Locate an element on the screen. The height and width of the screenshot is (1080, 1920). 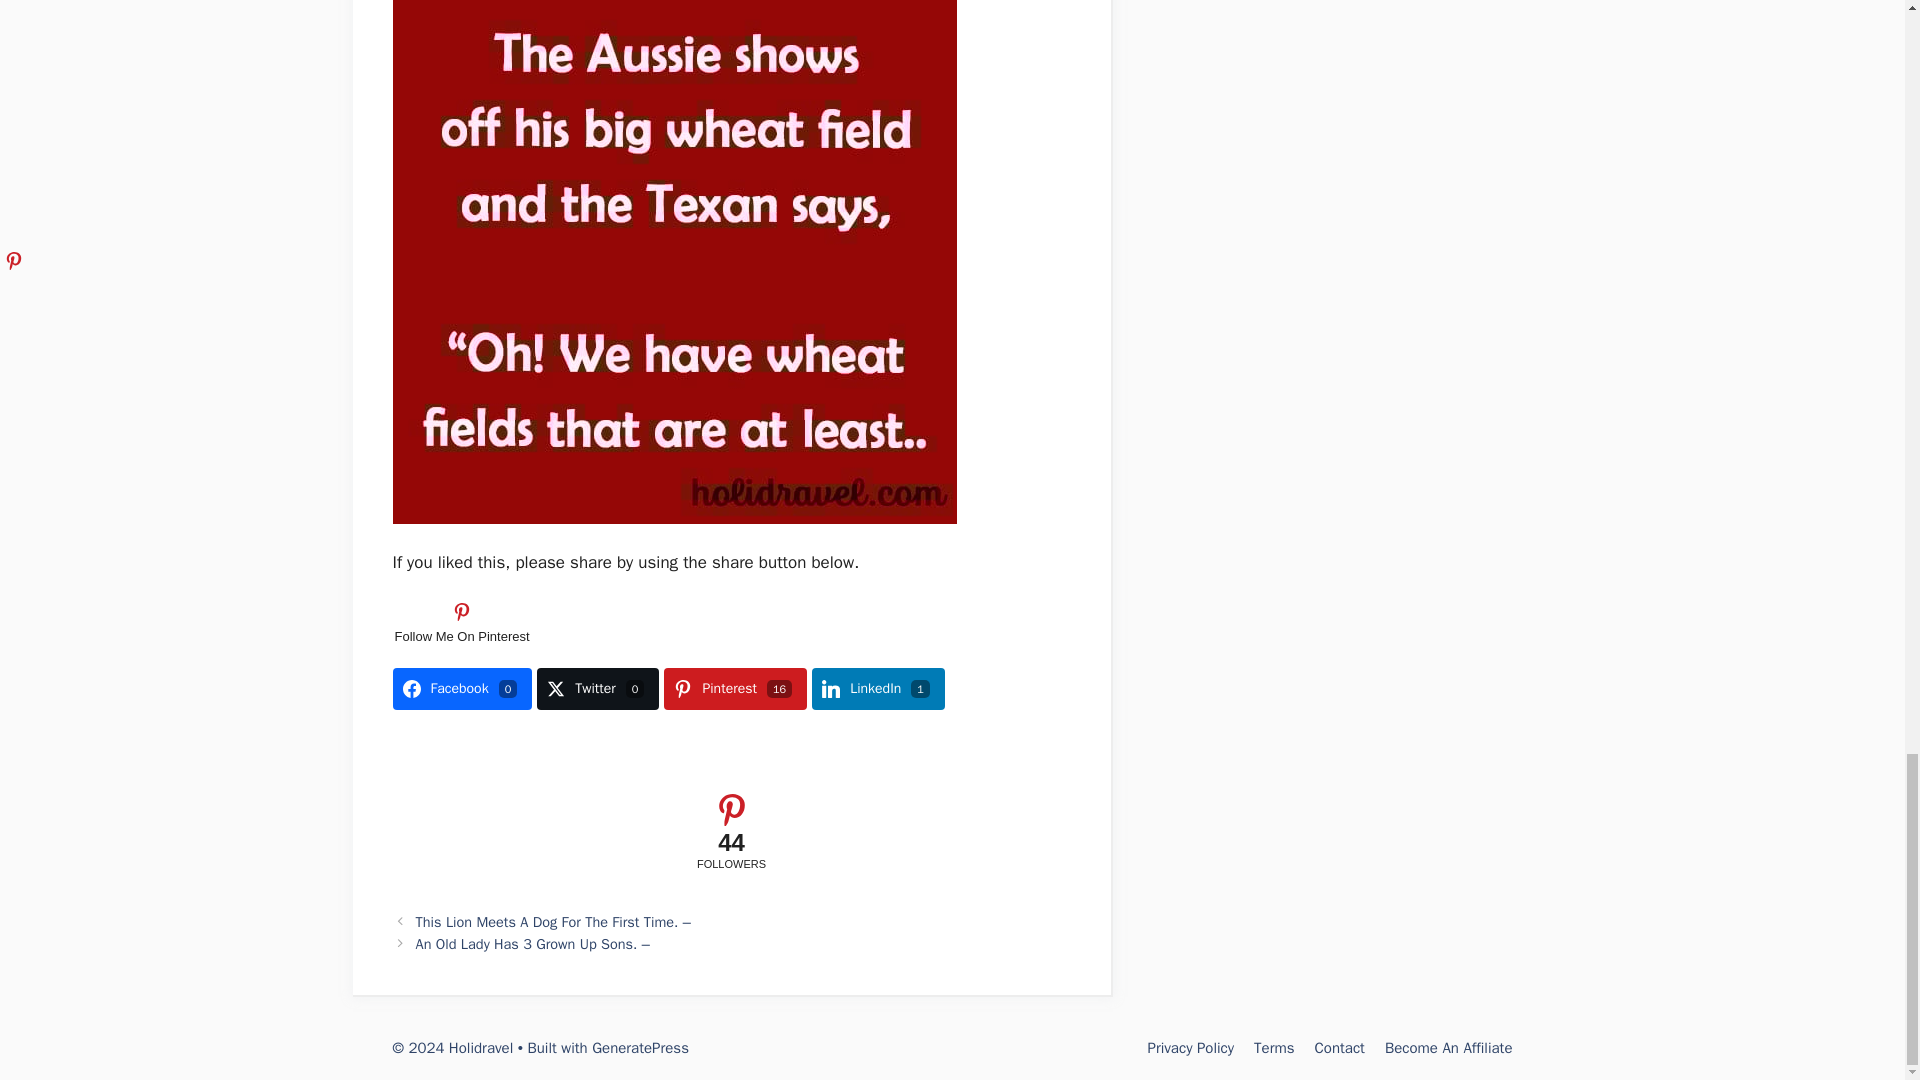
LinkedIn1 is located at coordinates (878, 688).